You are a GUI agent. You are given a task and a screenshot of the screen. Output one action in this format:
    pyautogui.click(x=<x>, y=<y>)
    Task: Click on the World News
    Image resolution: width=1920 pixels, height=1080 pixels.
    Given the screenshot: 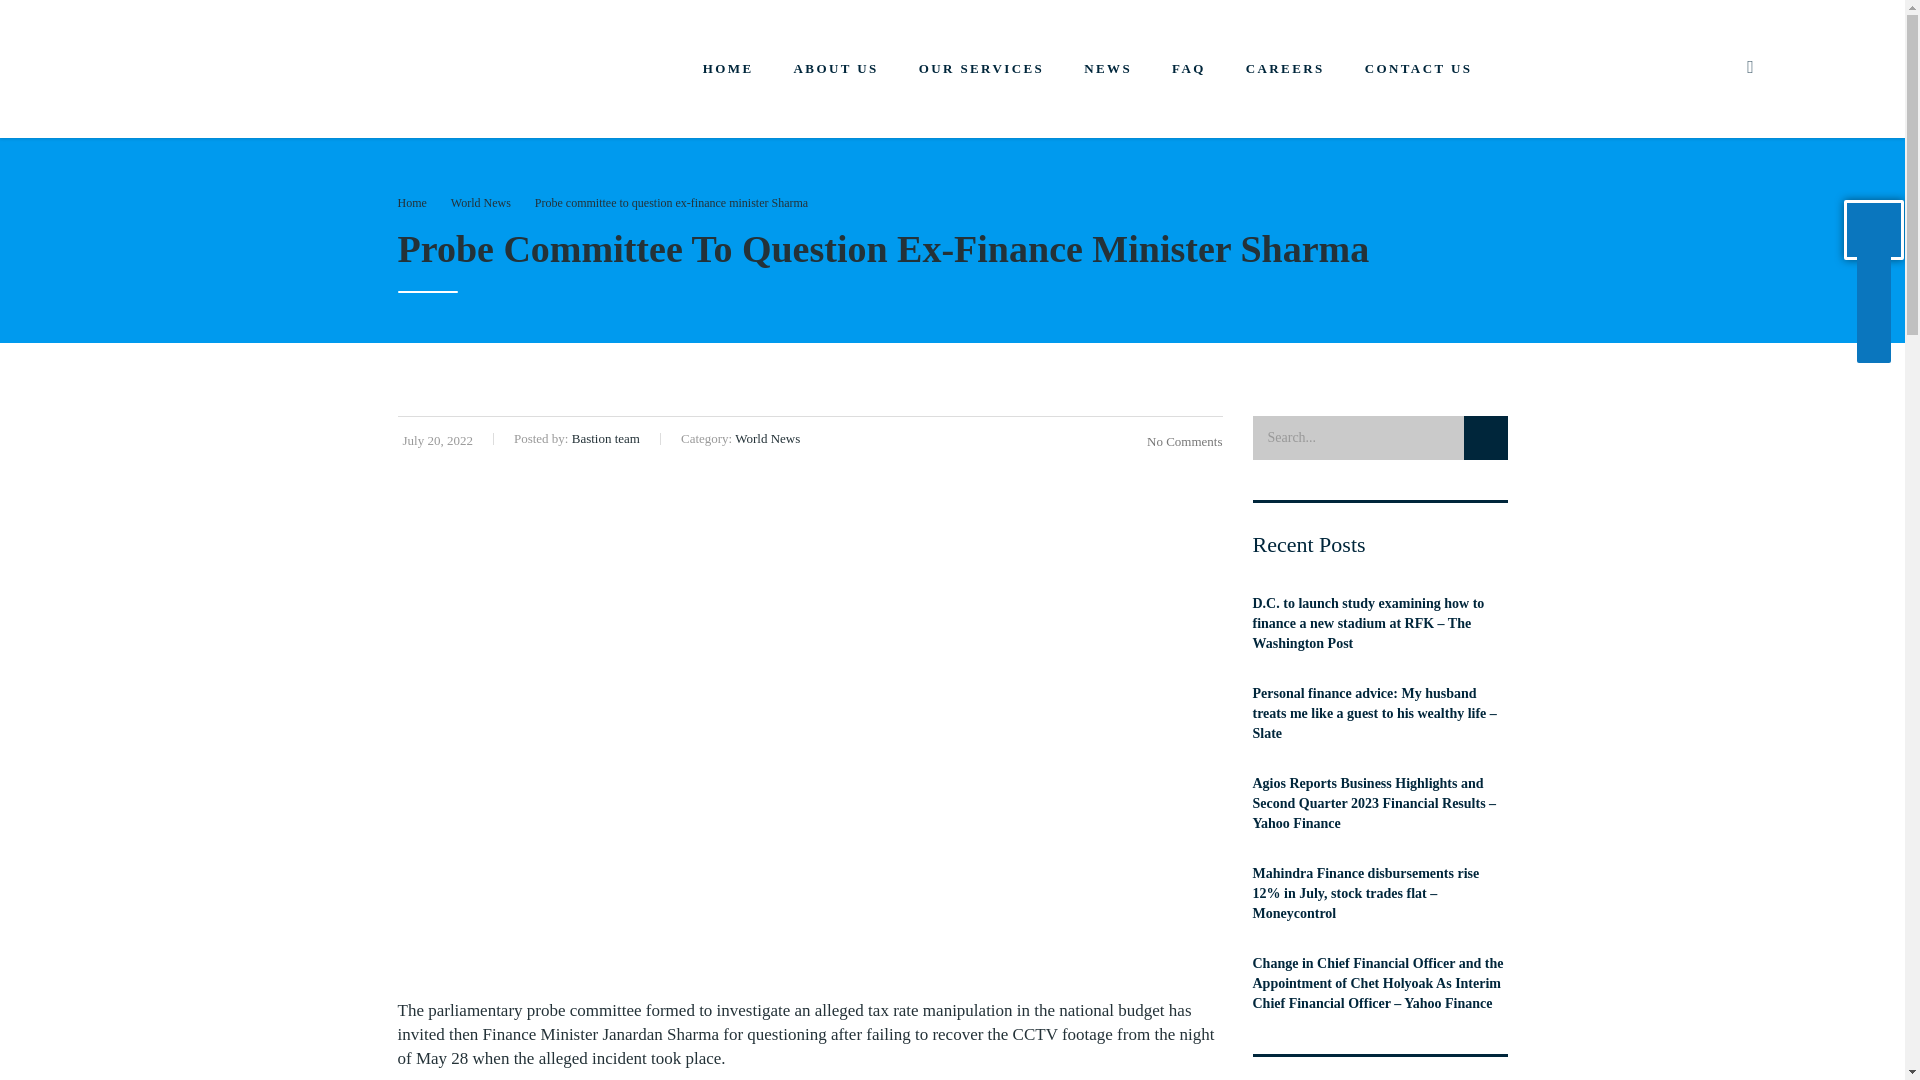 What is the action you would take?
    pyautogui.click(x=480, y=202)
    